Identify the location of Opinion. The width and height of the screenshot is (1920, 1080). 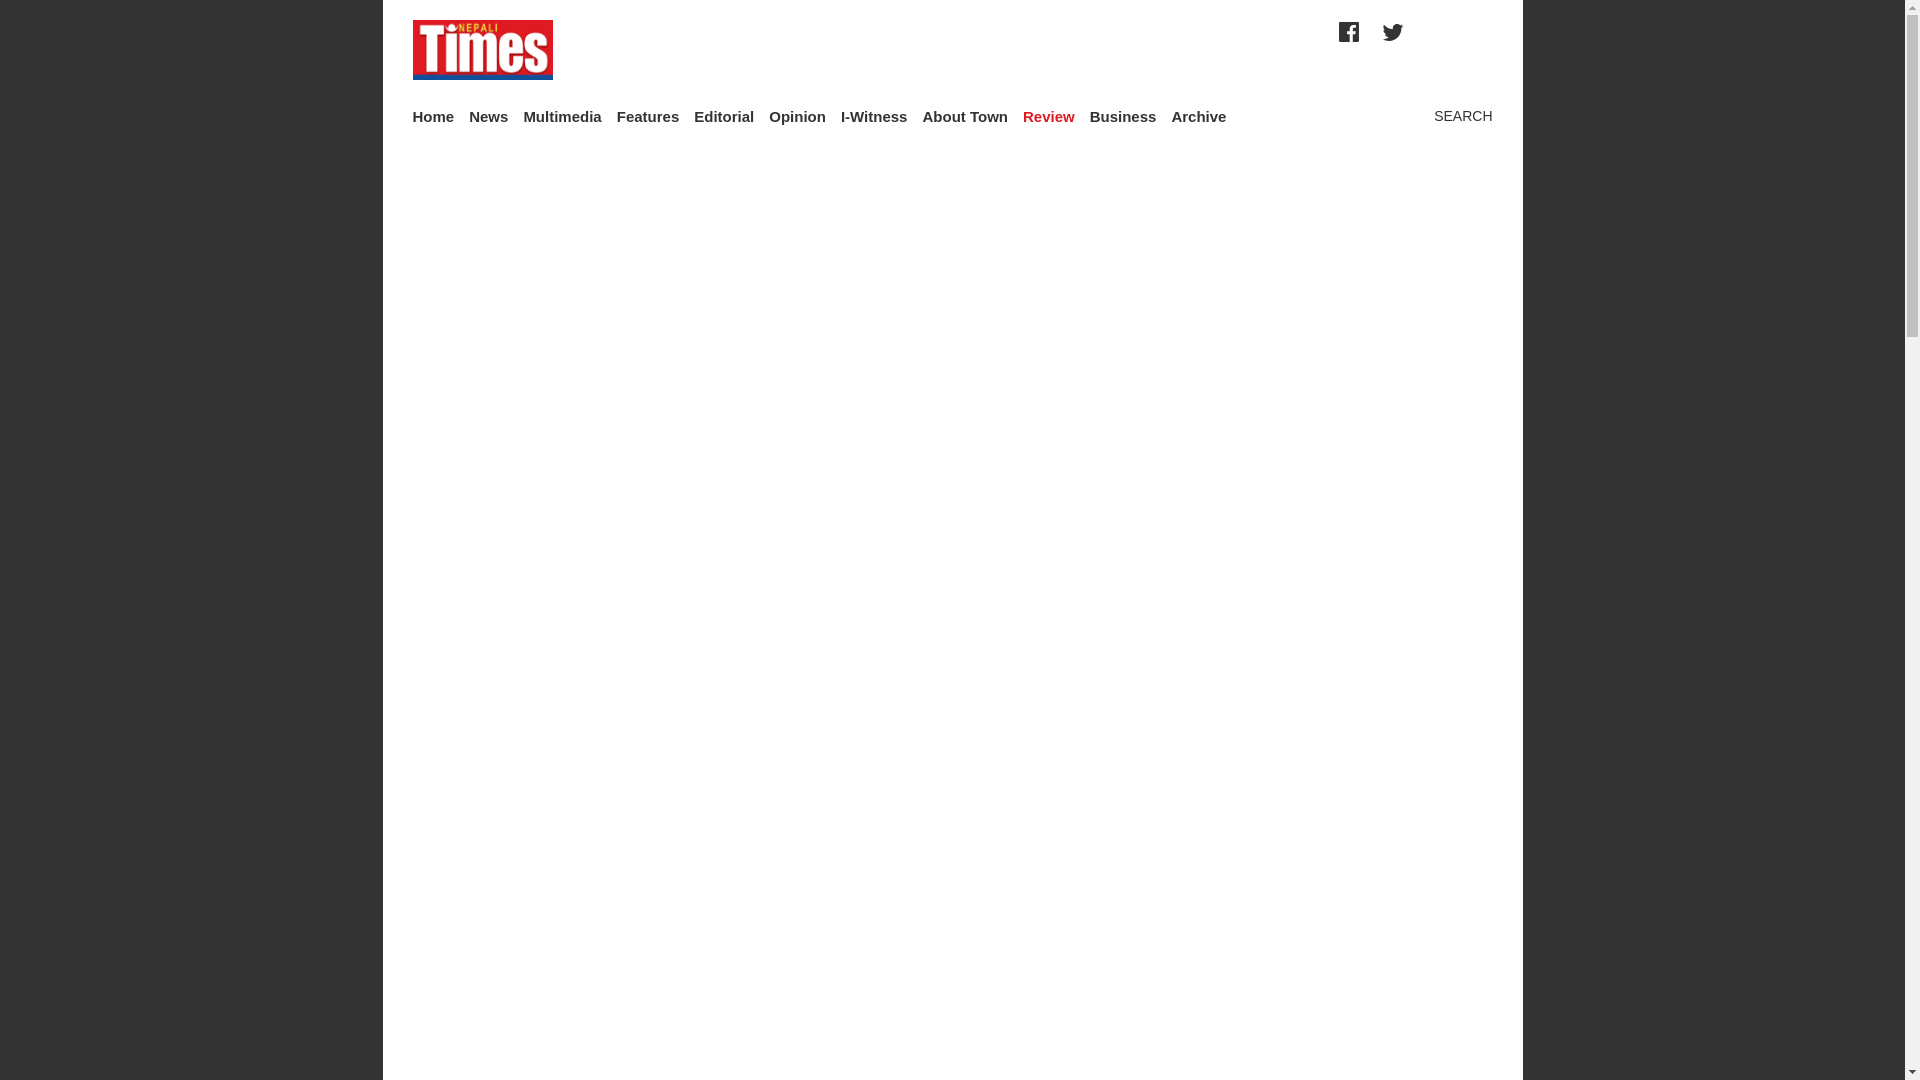
(797, 116).